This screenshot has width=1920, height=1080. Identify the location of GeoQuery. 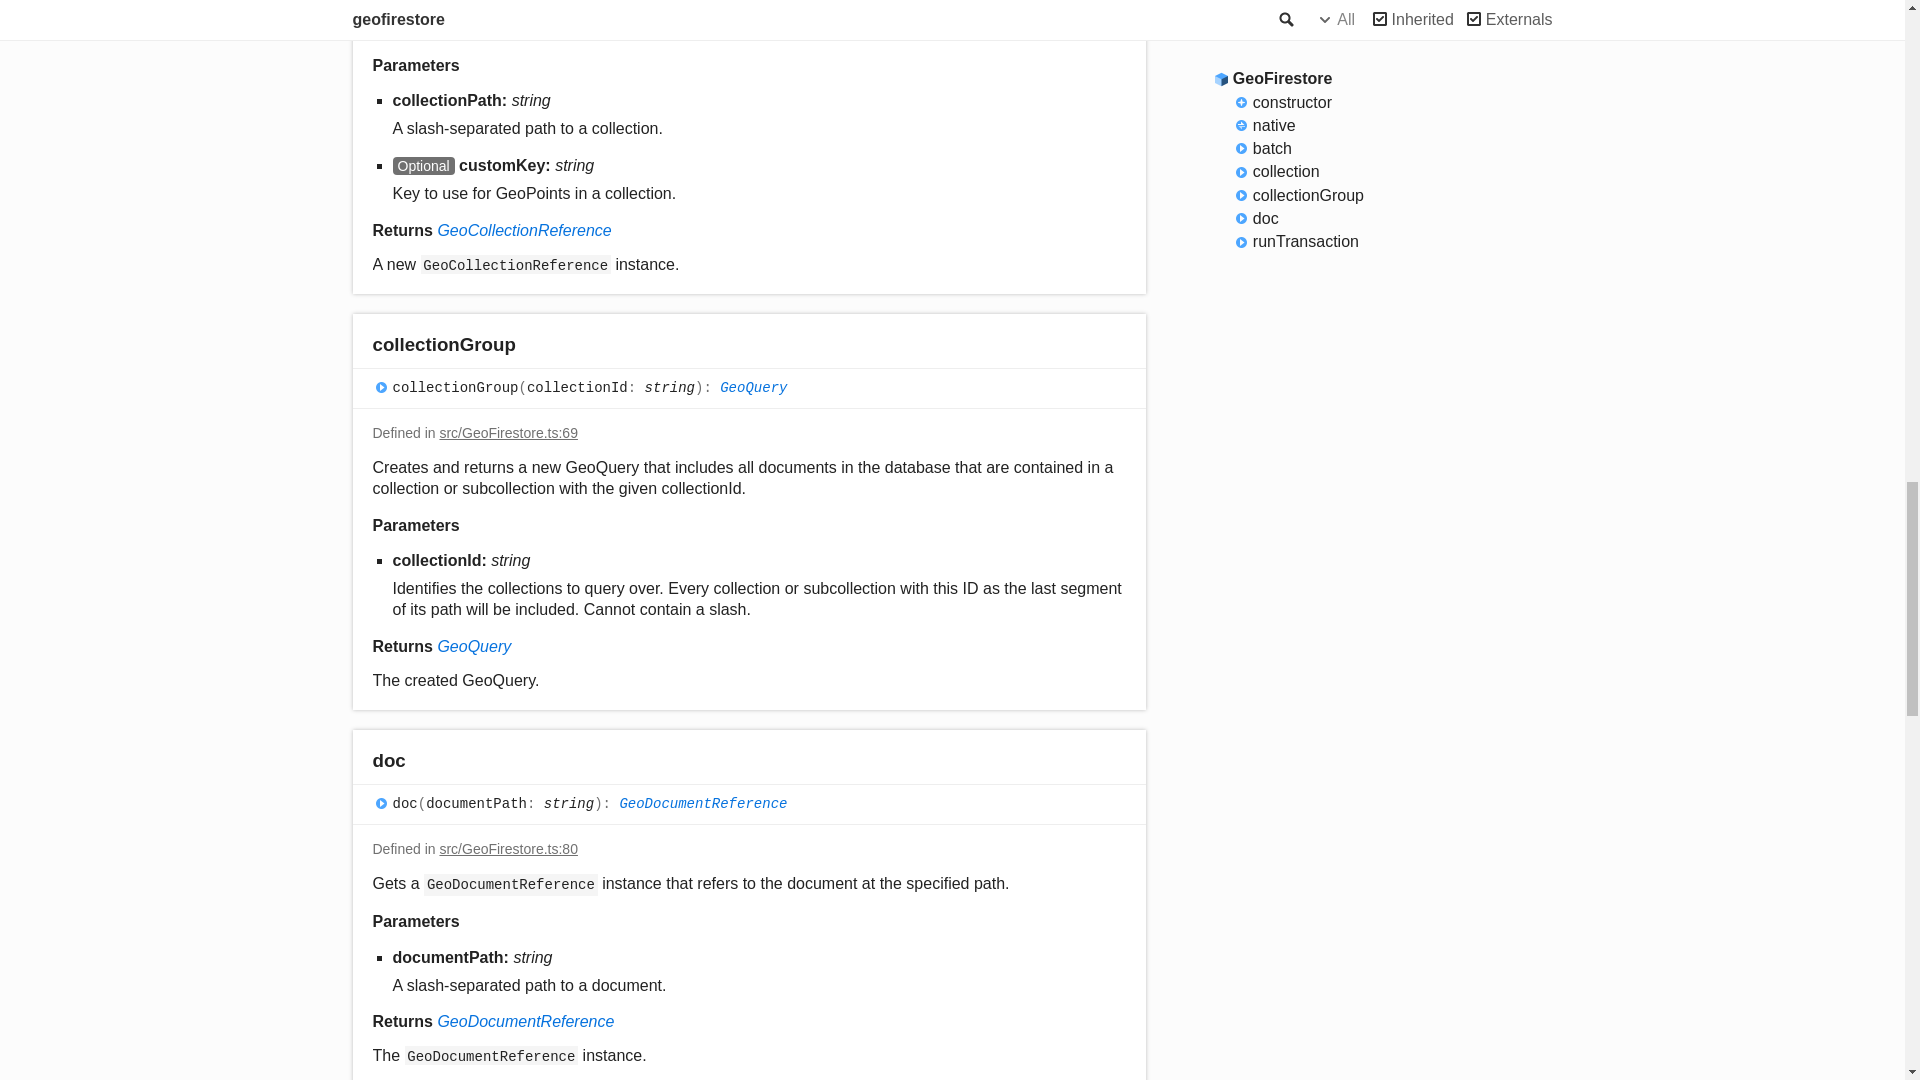
(474, 646).